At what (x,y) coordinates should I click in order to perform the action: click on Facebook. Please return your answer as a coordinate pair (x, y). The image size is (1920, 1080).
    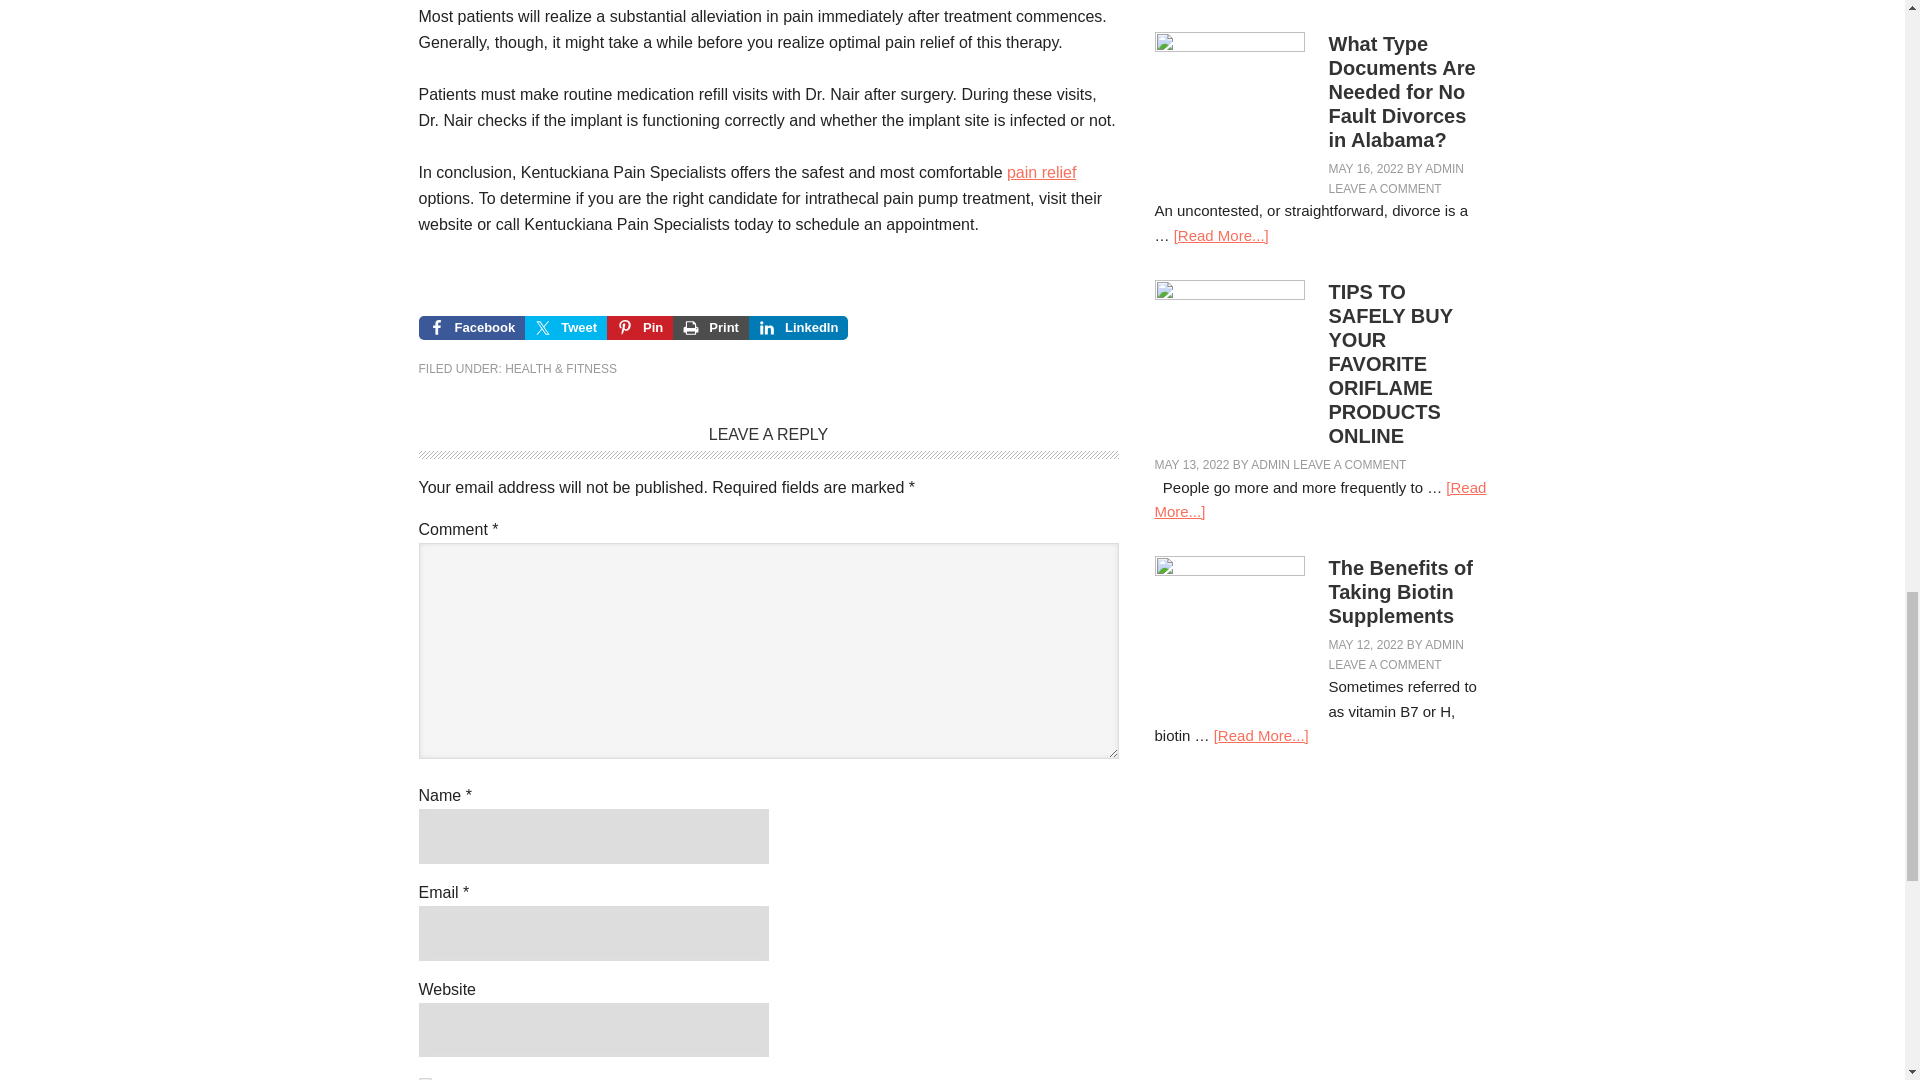
    Looking at the image, I should click on (471, 328).